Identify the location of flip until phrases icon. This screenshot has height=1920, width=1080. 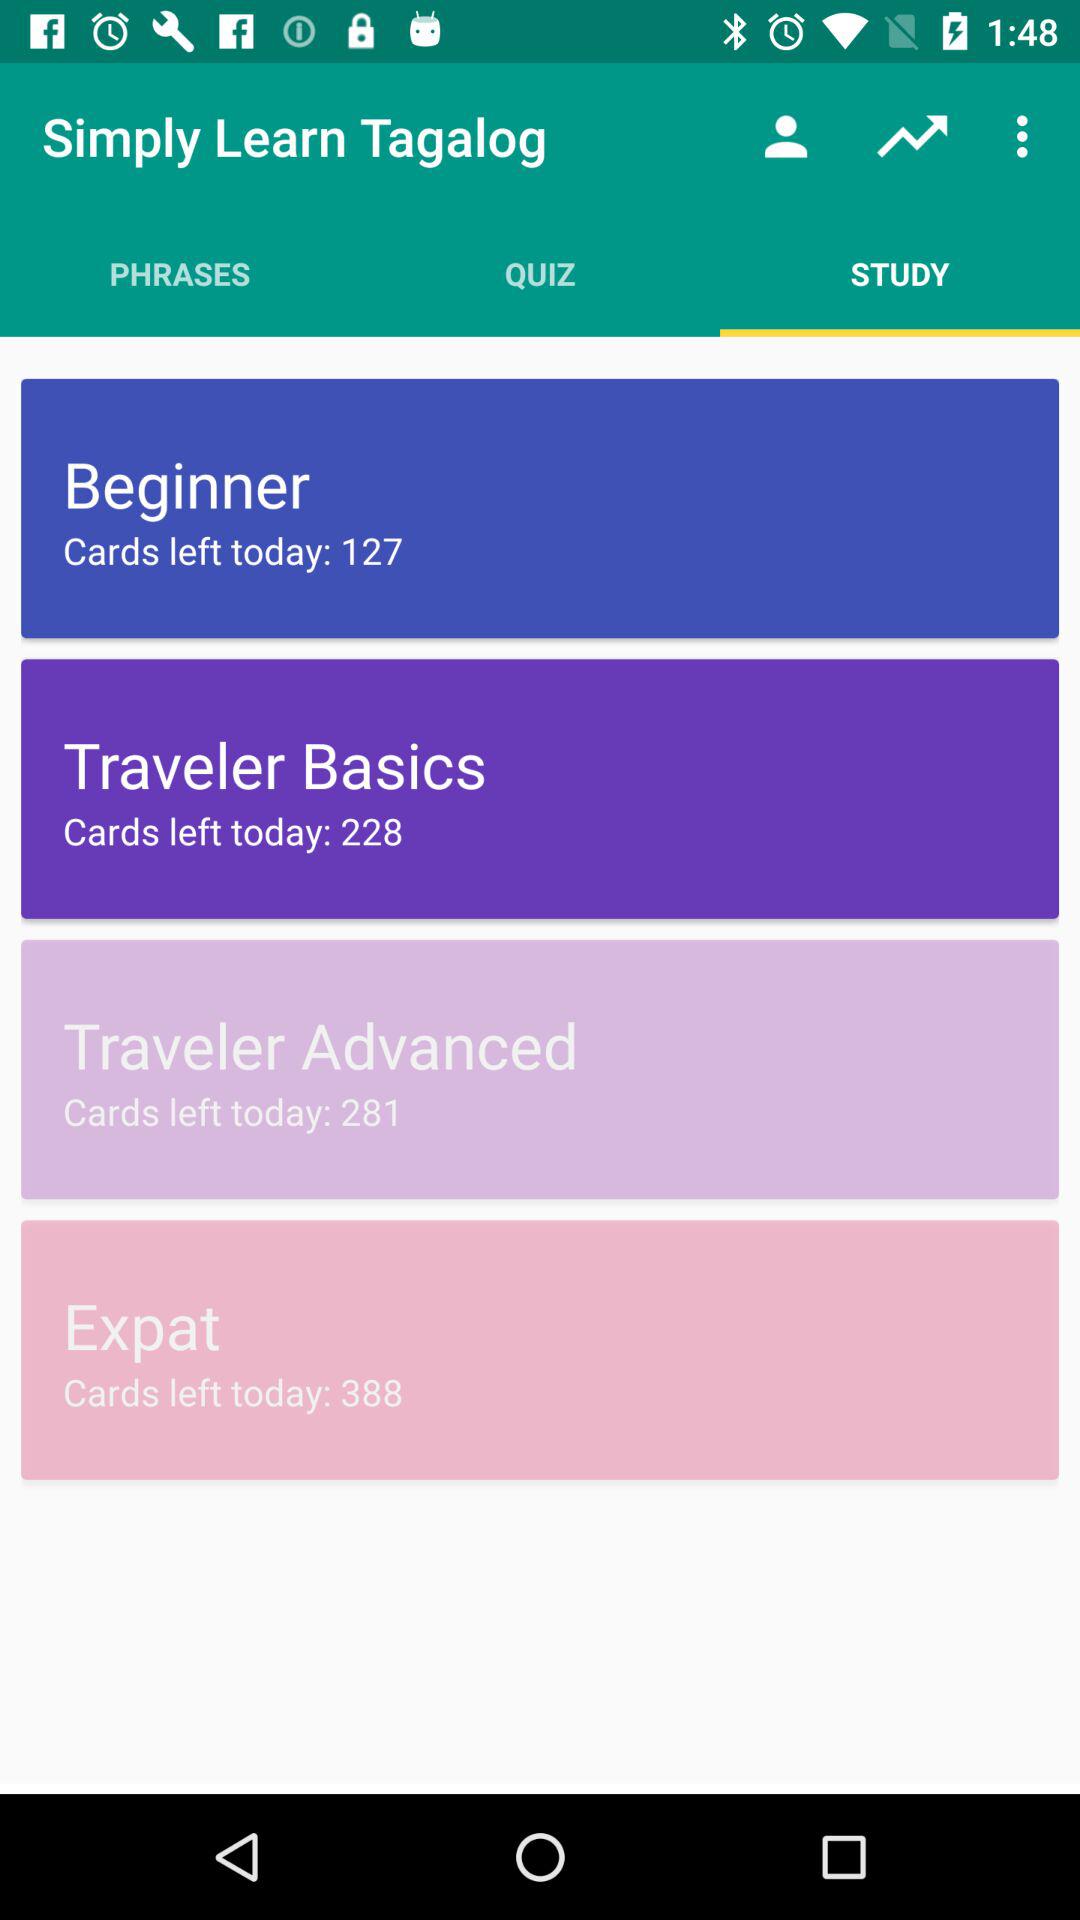
(180, 273).